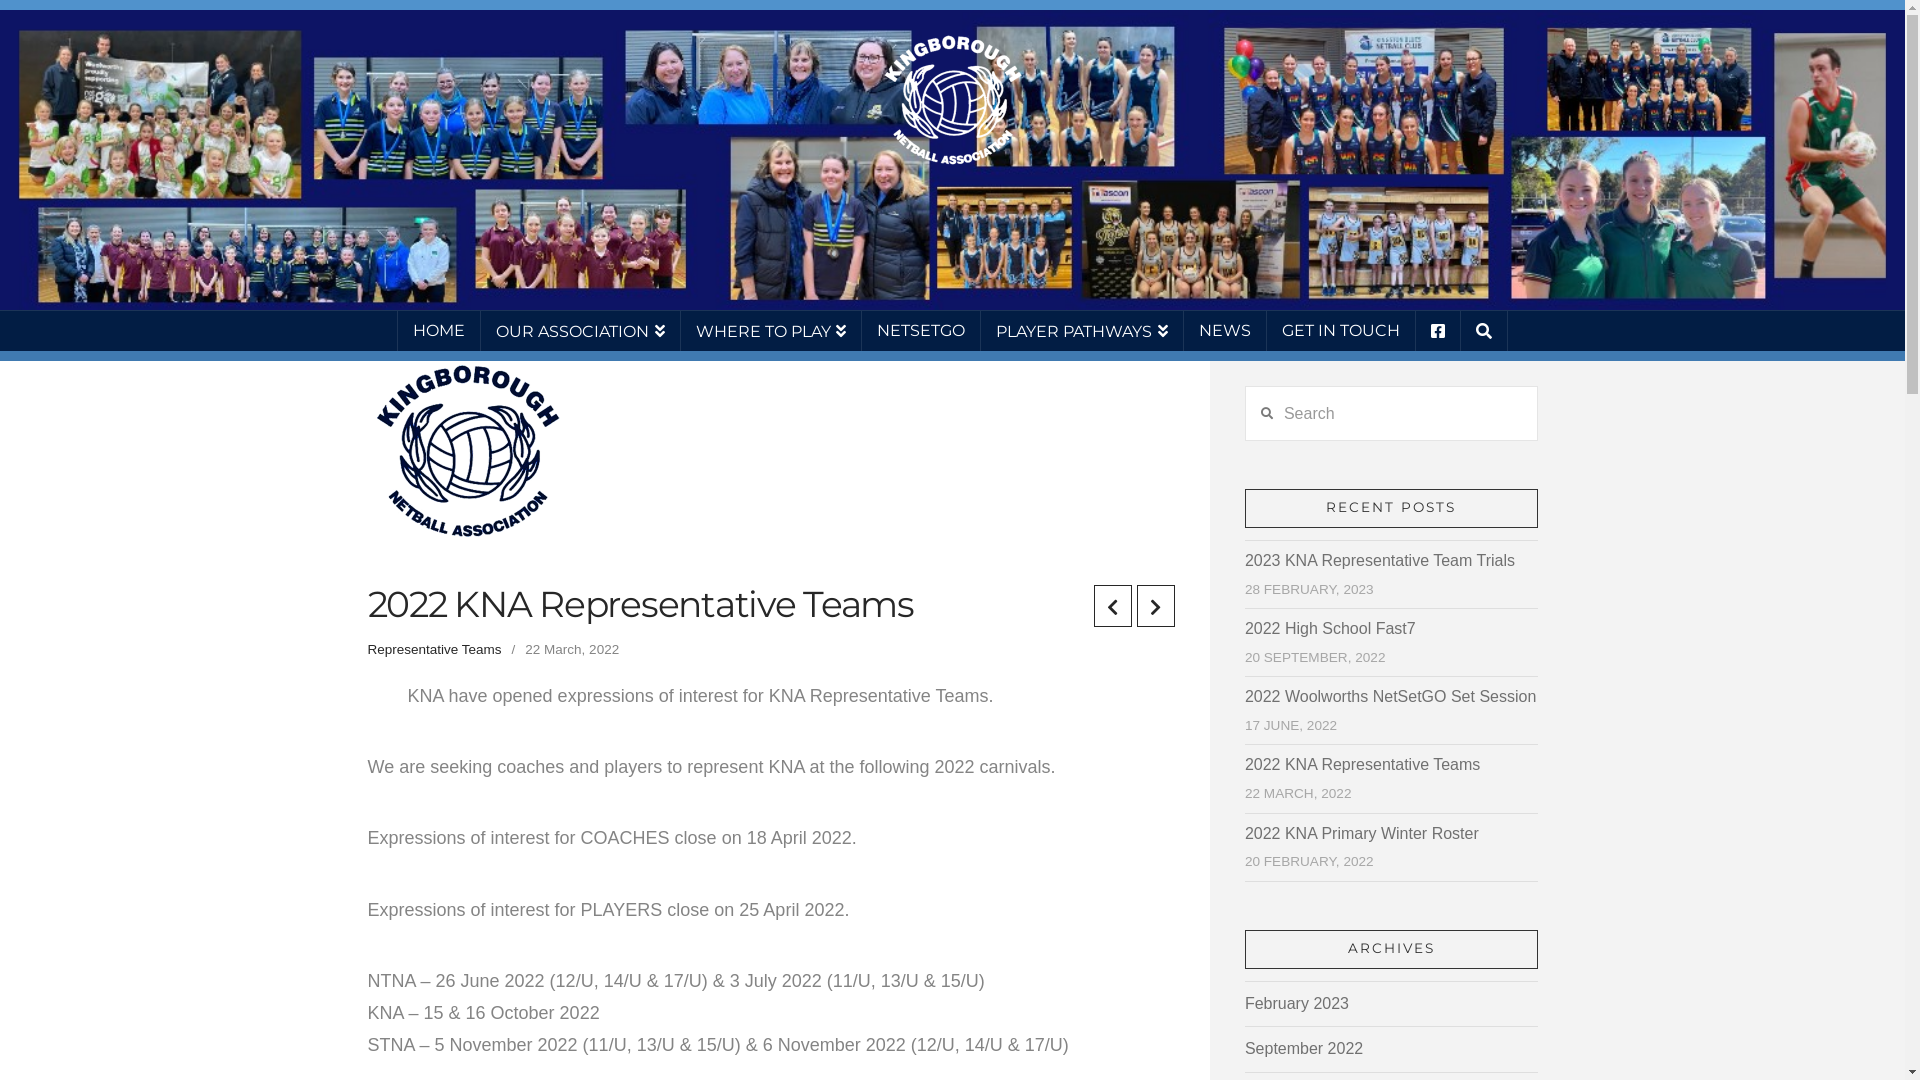  Describe the element at coordinates (1342, 331) in the screenshot. I see `GET IN TOUCH` at that location.